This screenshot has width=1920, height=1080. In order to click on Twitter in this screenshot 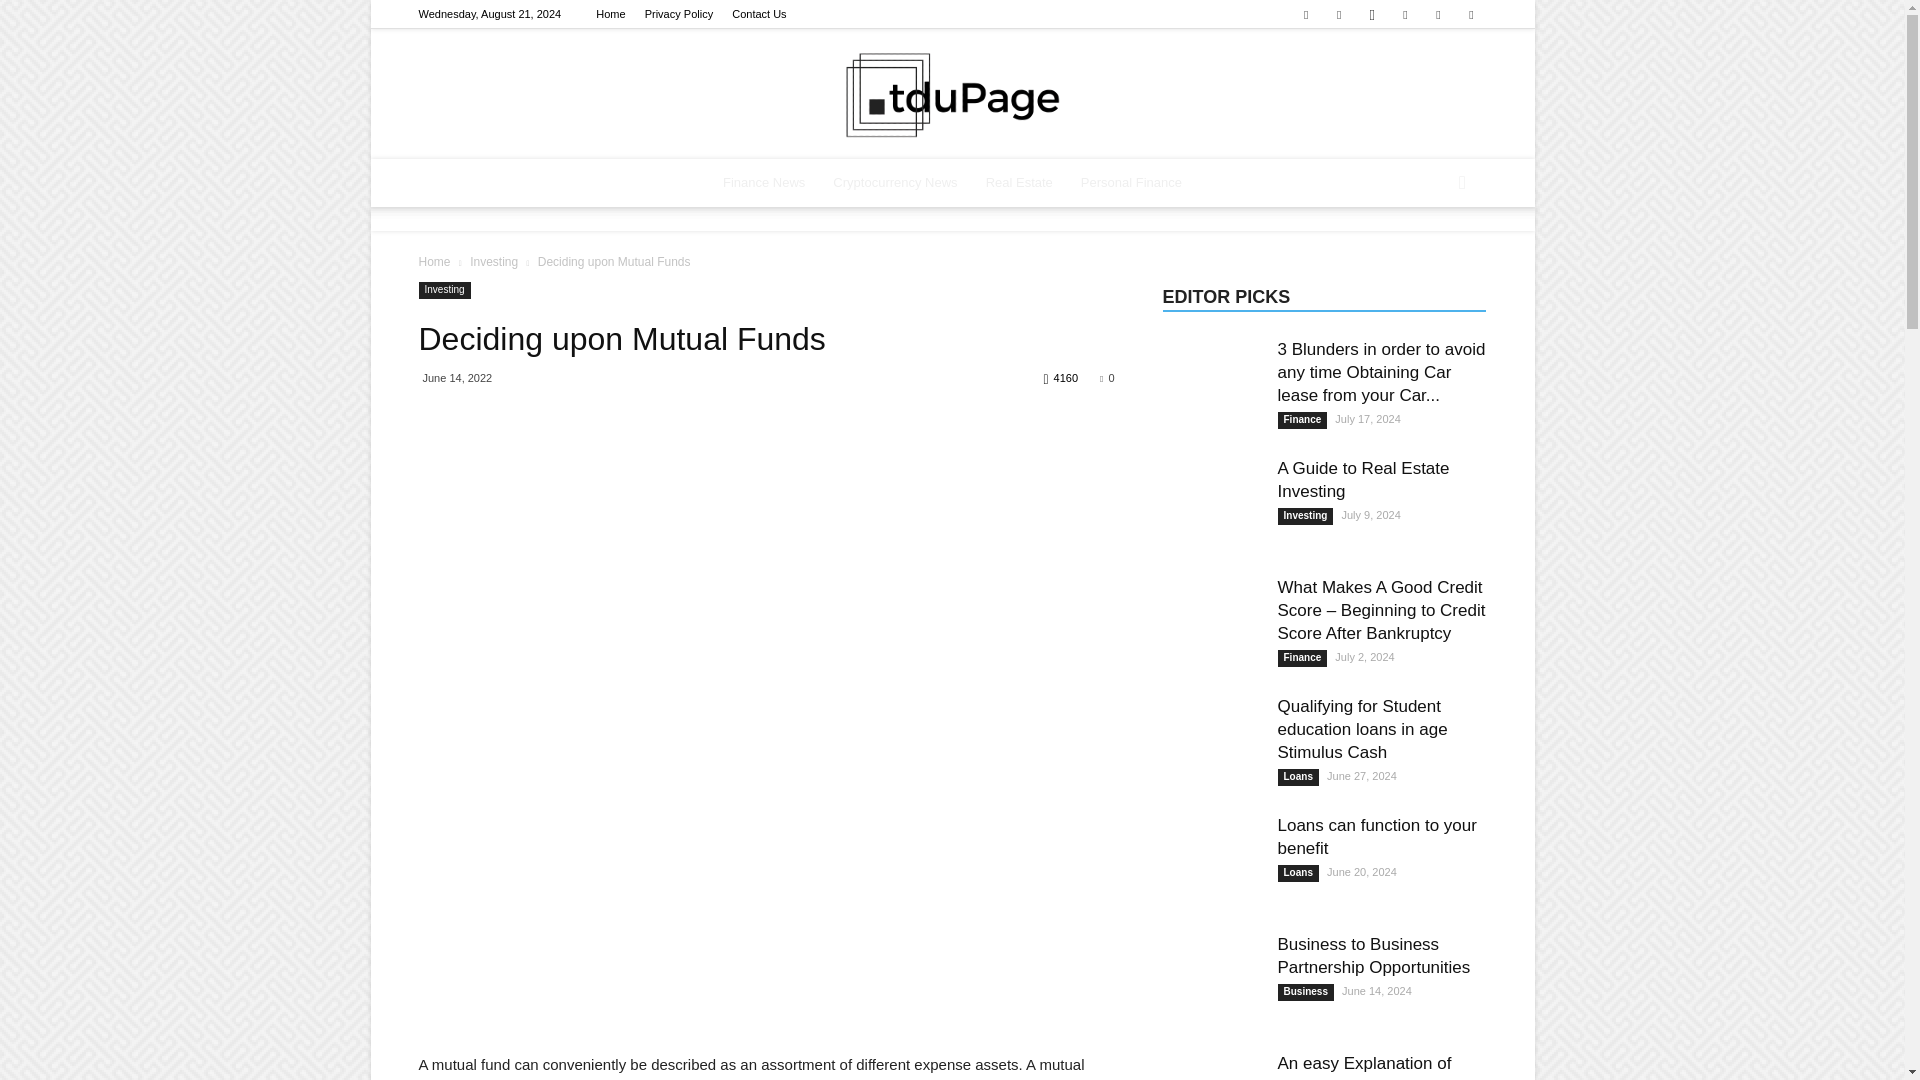, I will do `click(1405, 14)`.